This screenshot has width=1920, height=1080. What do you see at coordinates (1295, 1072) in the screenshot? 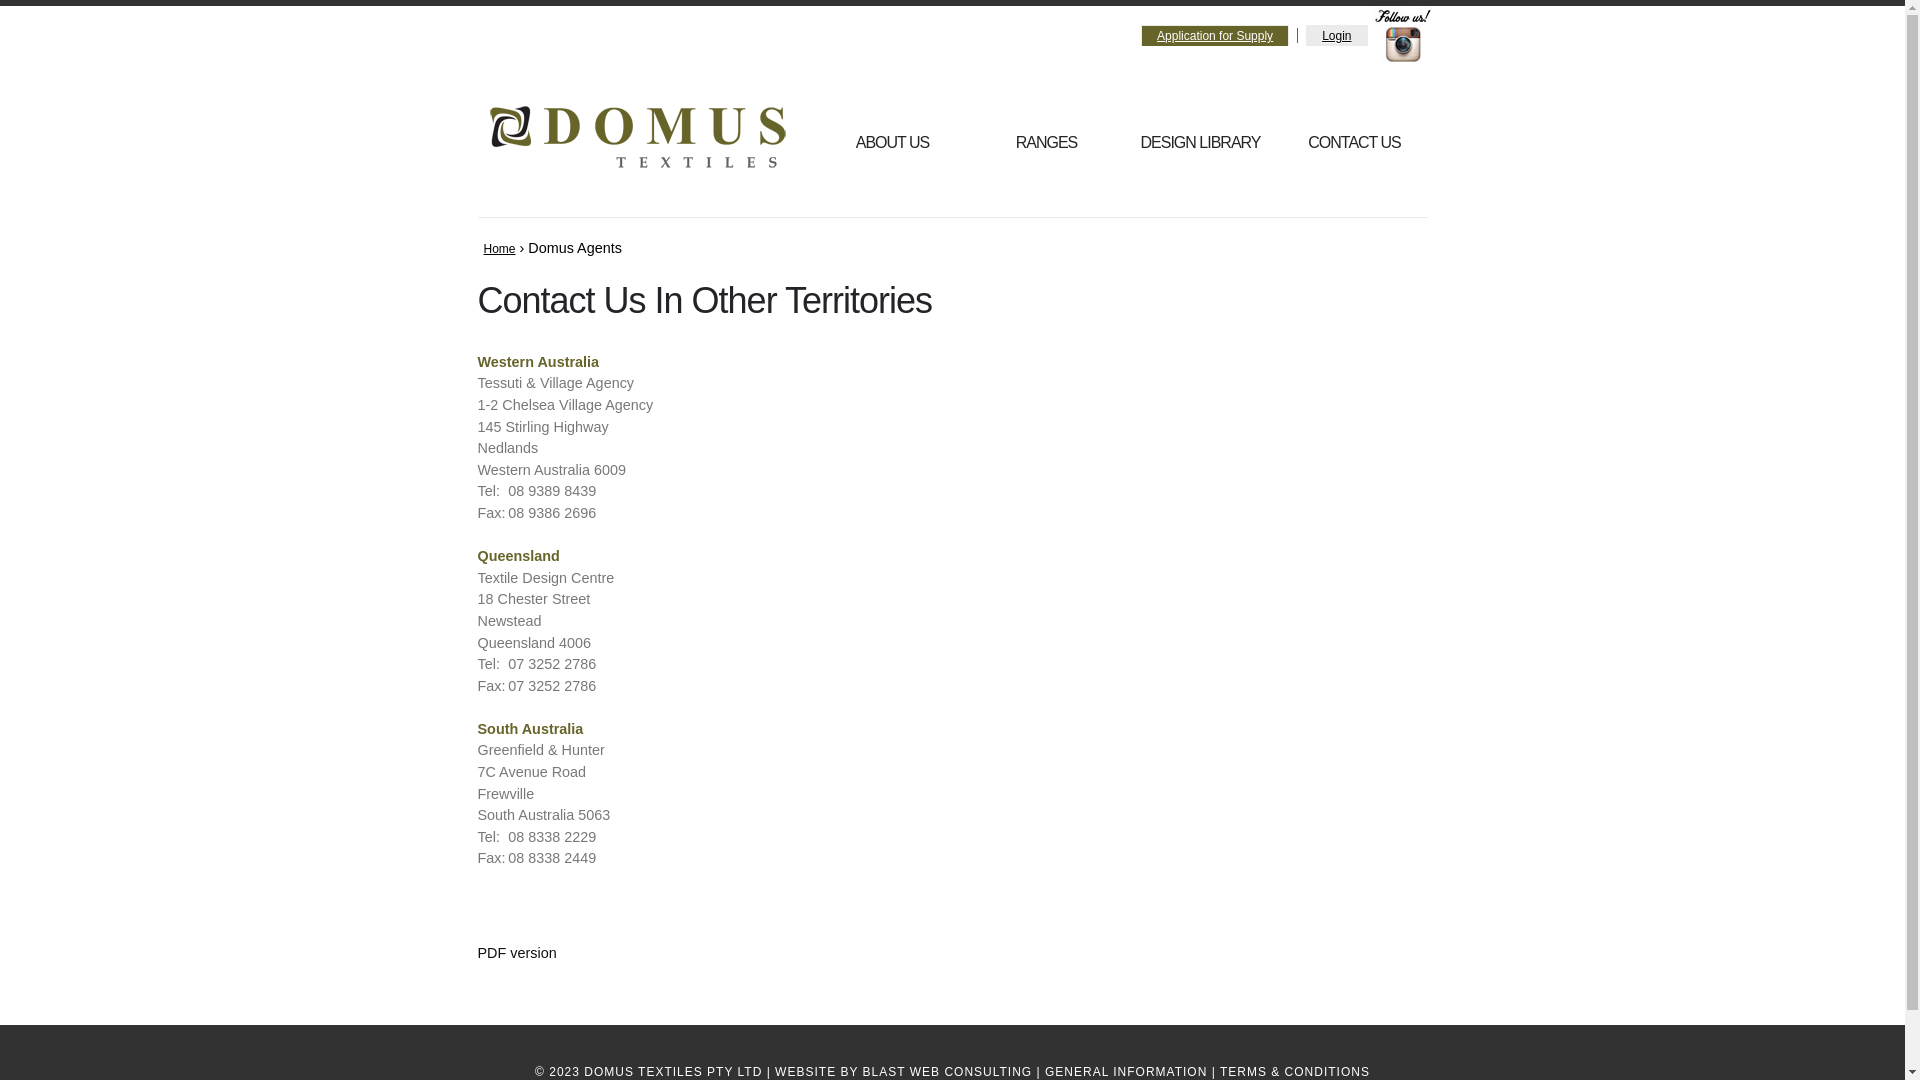
I see `TERMS & CONDITIONS` at bounding box center [1295, 1072].